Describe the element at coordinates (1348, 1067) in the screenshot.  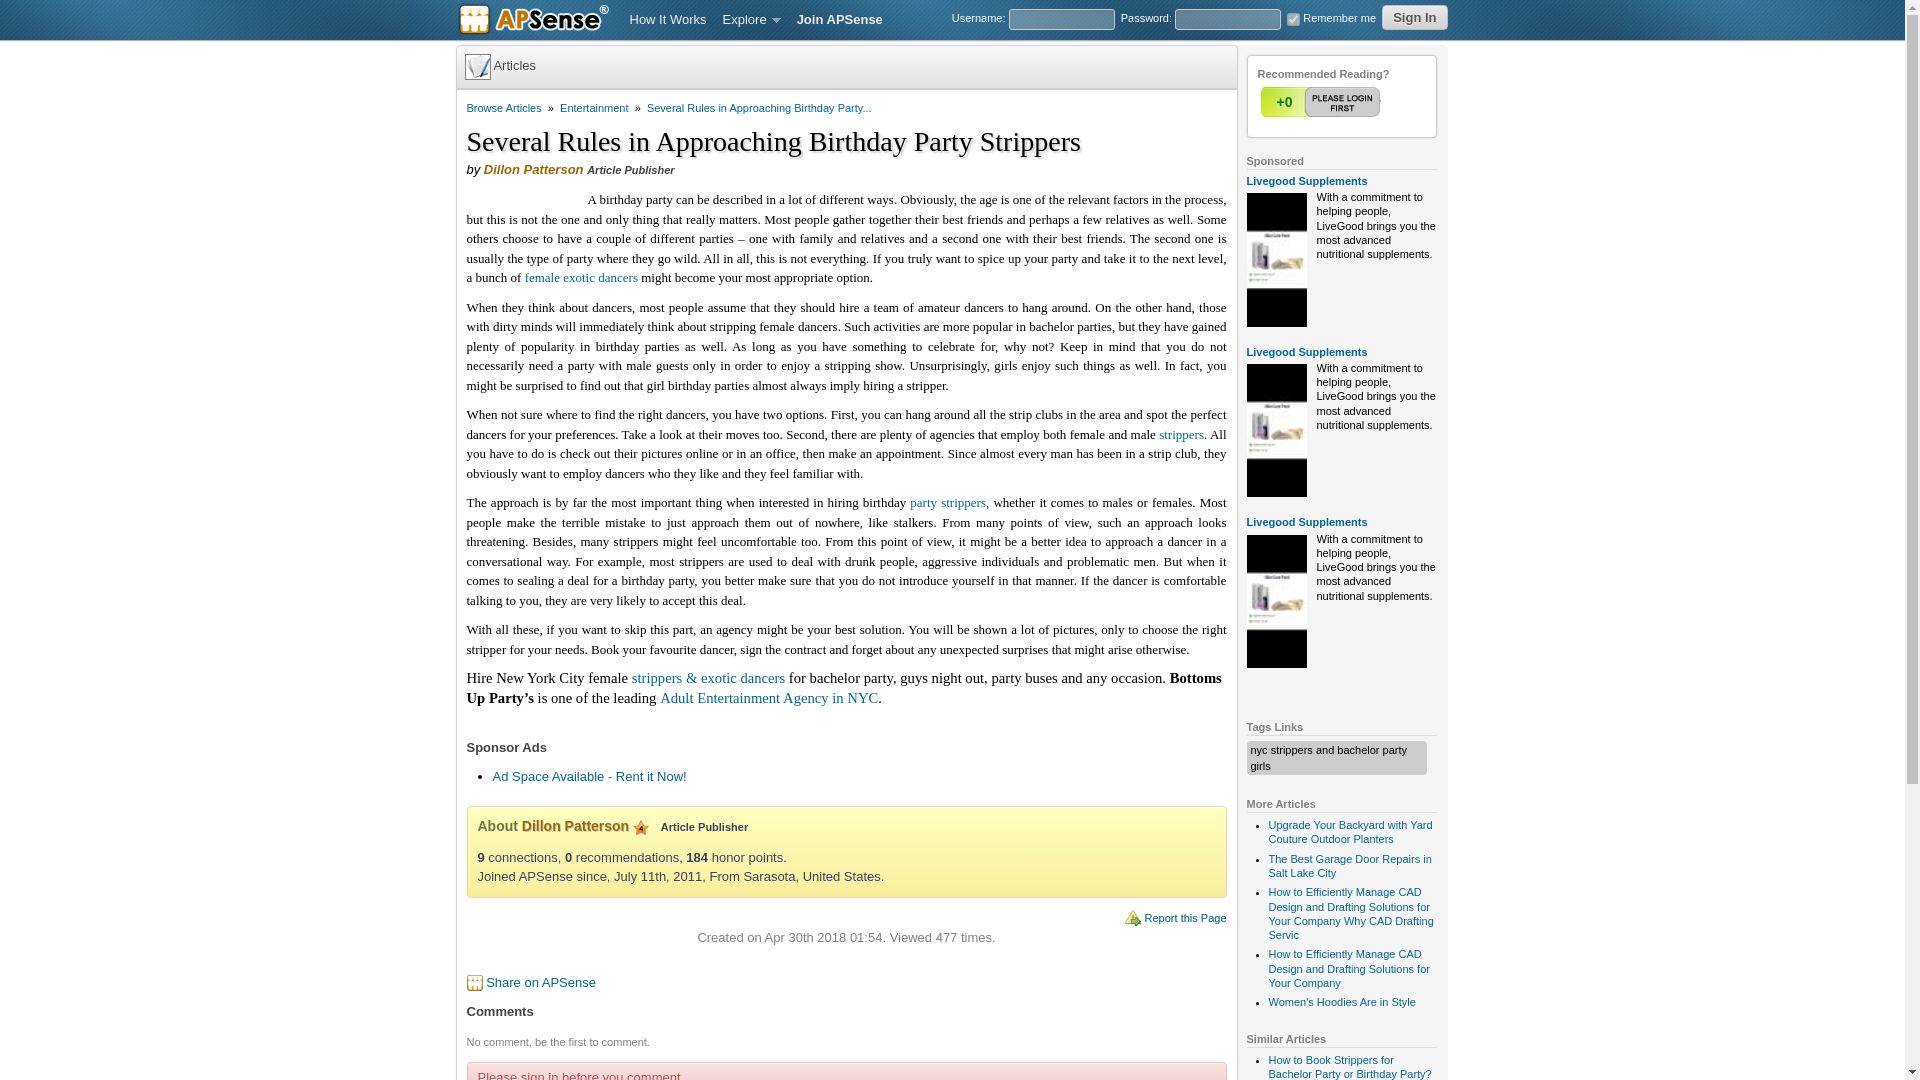
I see `How to Book Strippers for Bachelor Party or Birthday Party?` at that location.